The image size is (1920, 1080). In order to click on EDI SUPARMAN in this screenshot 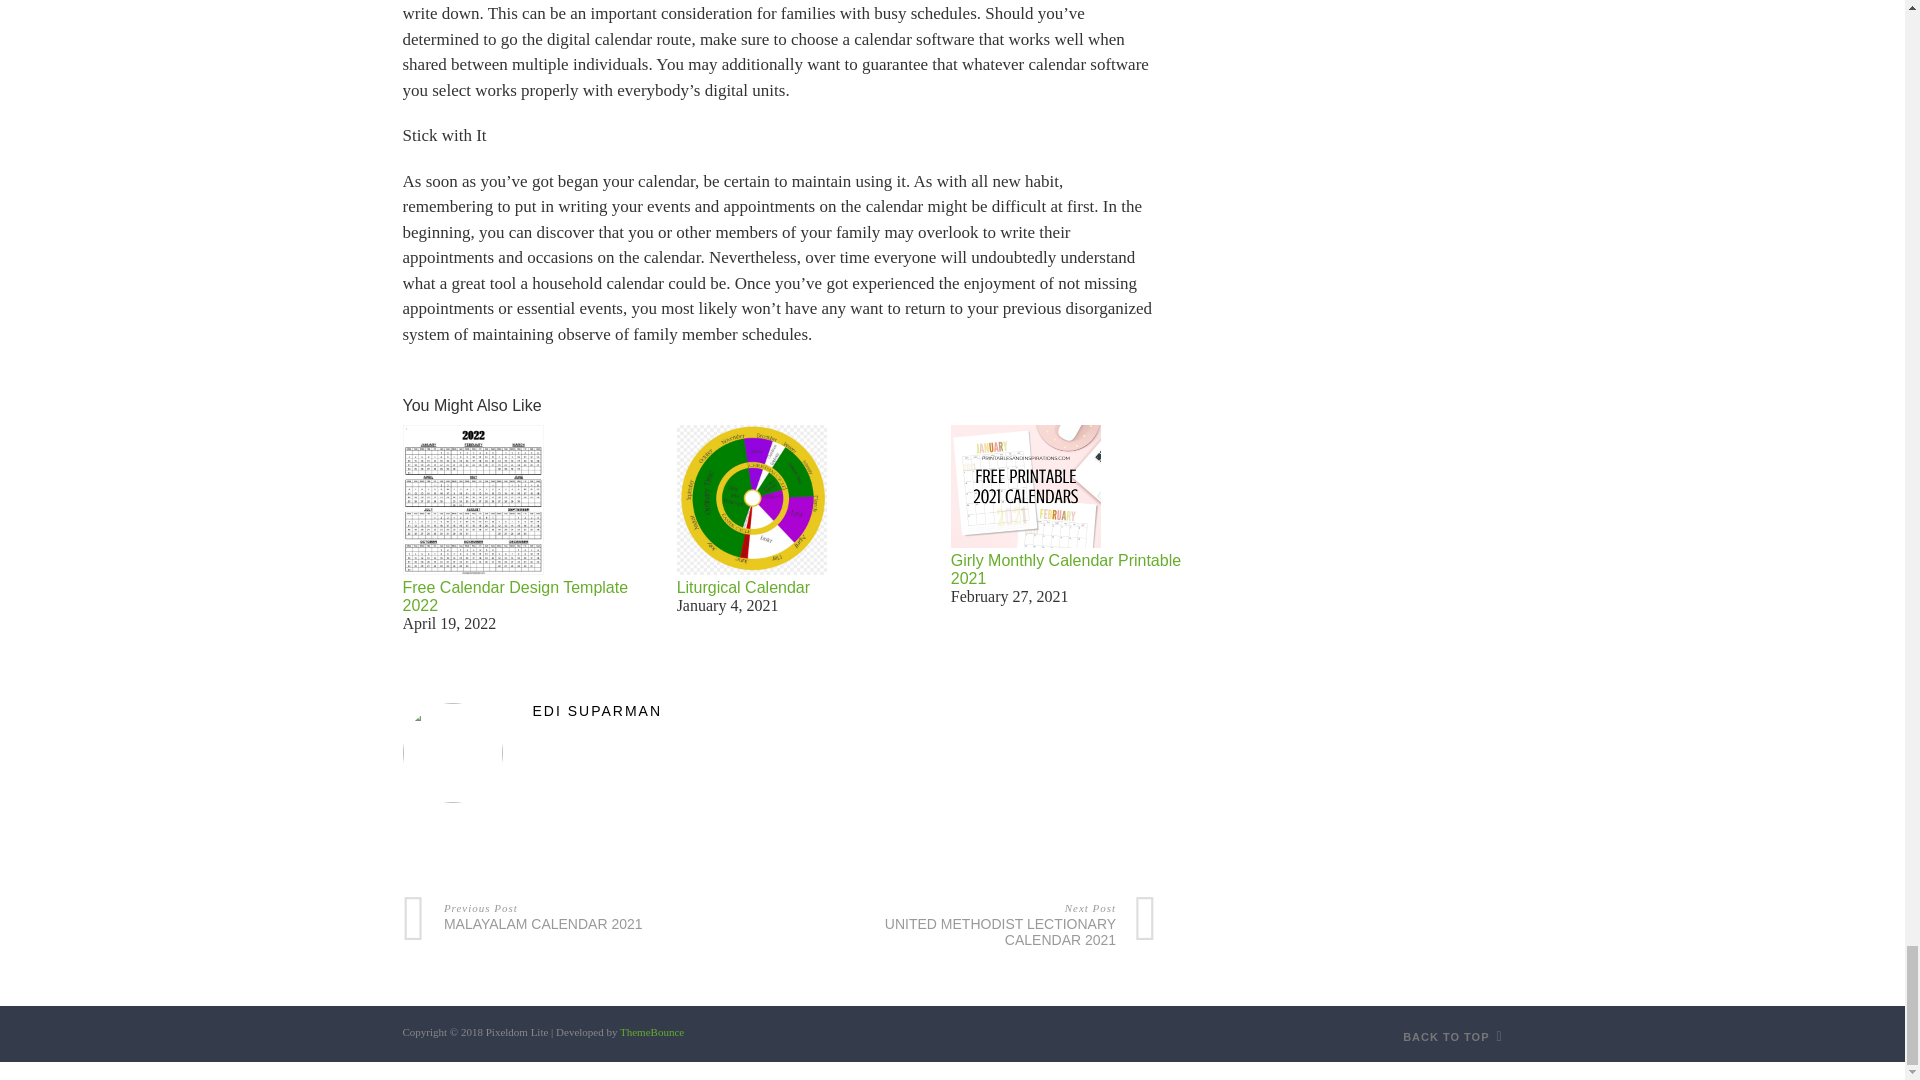, I will do `click(752, 500)`.